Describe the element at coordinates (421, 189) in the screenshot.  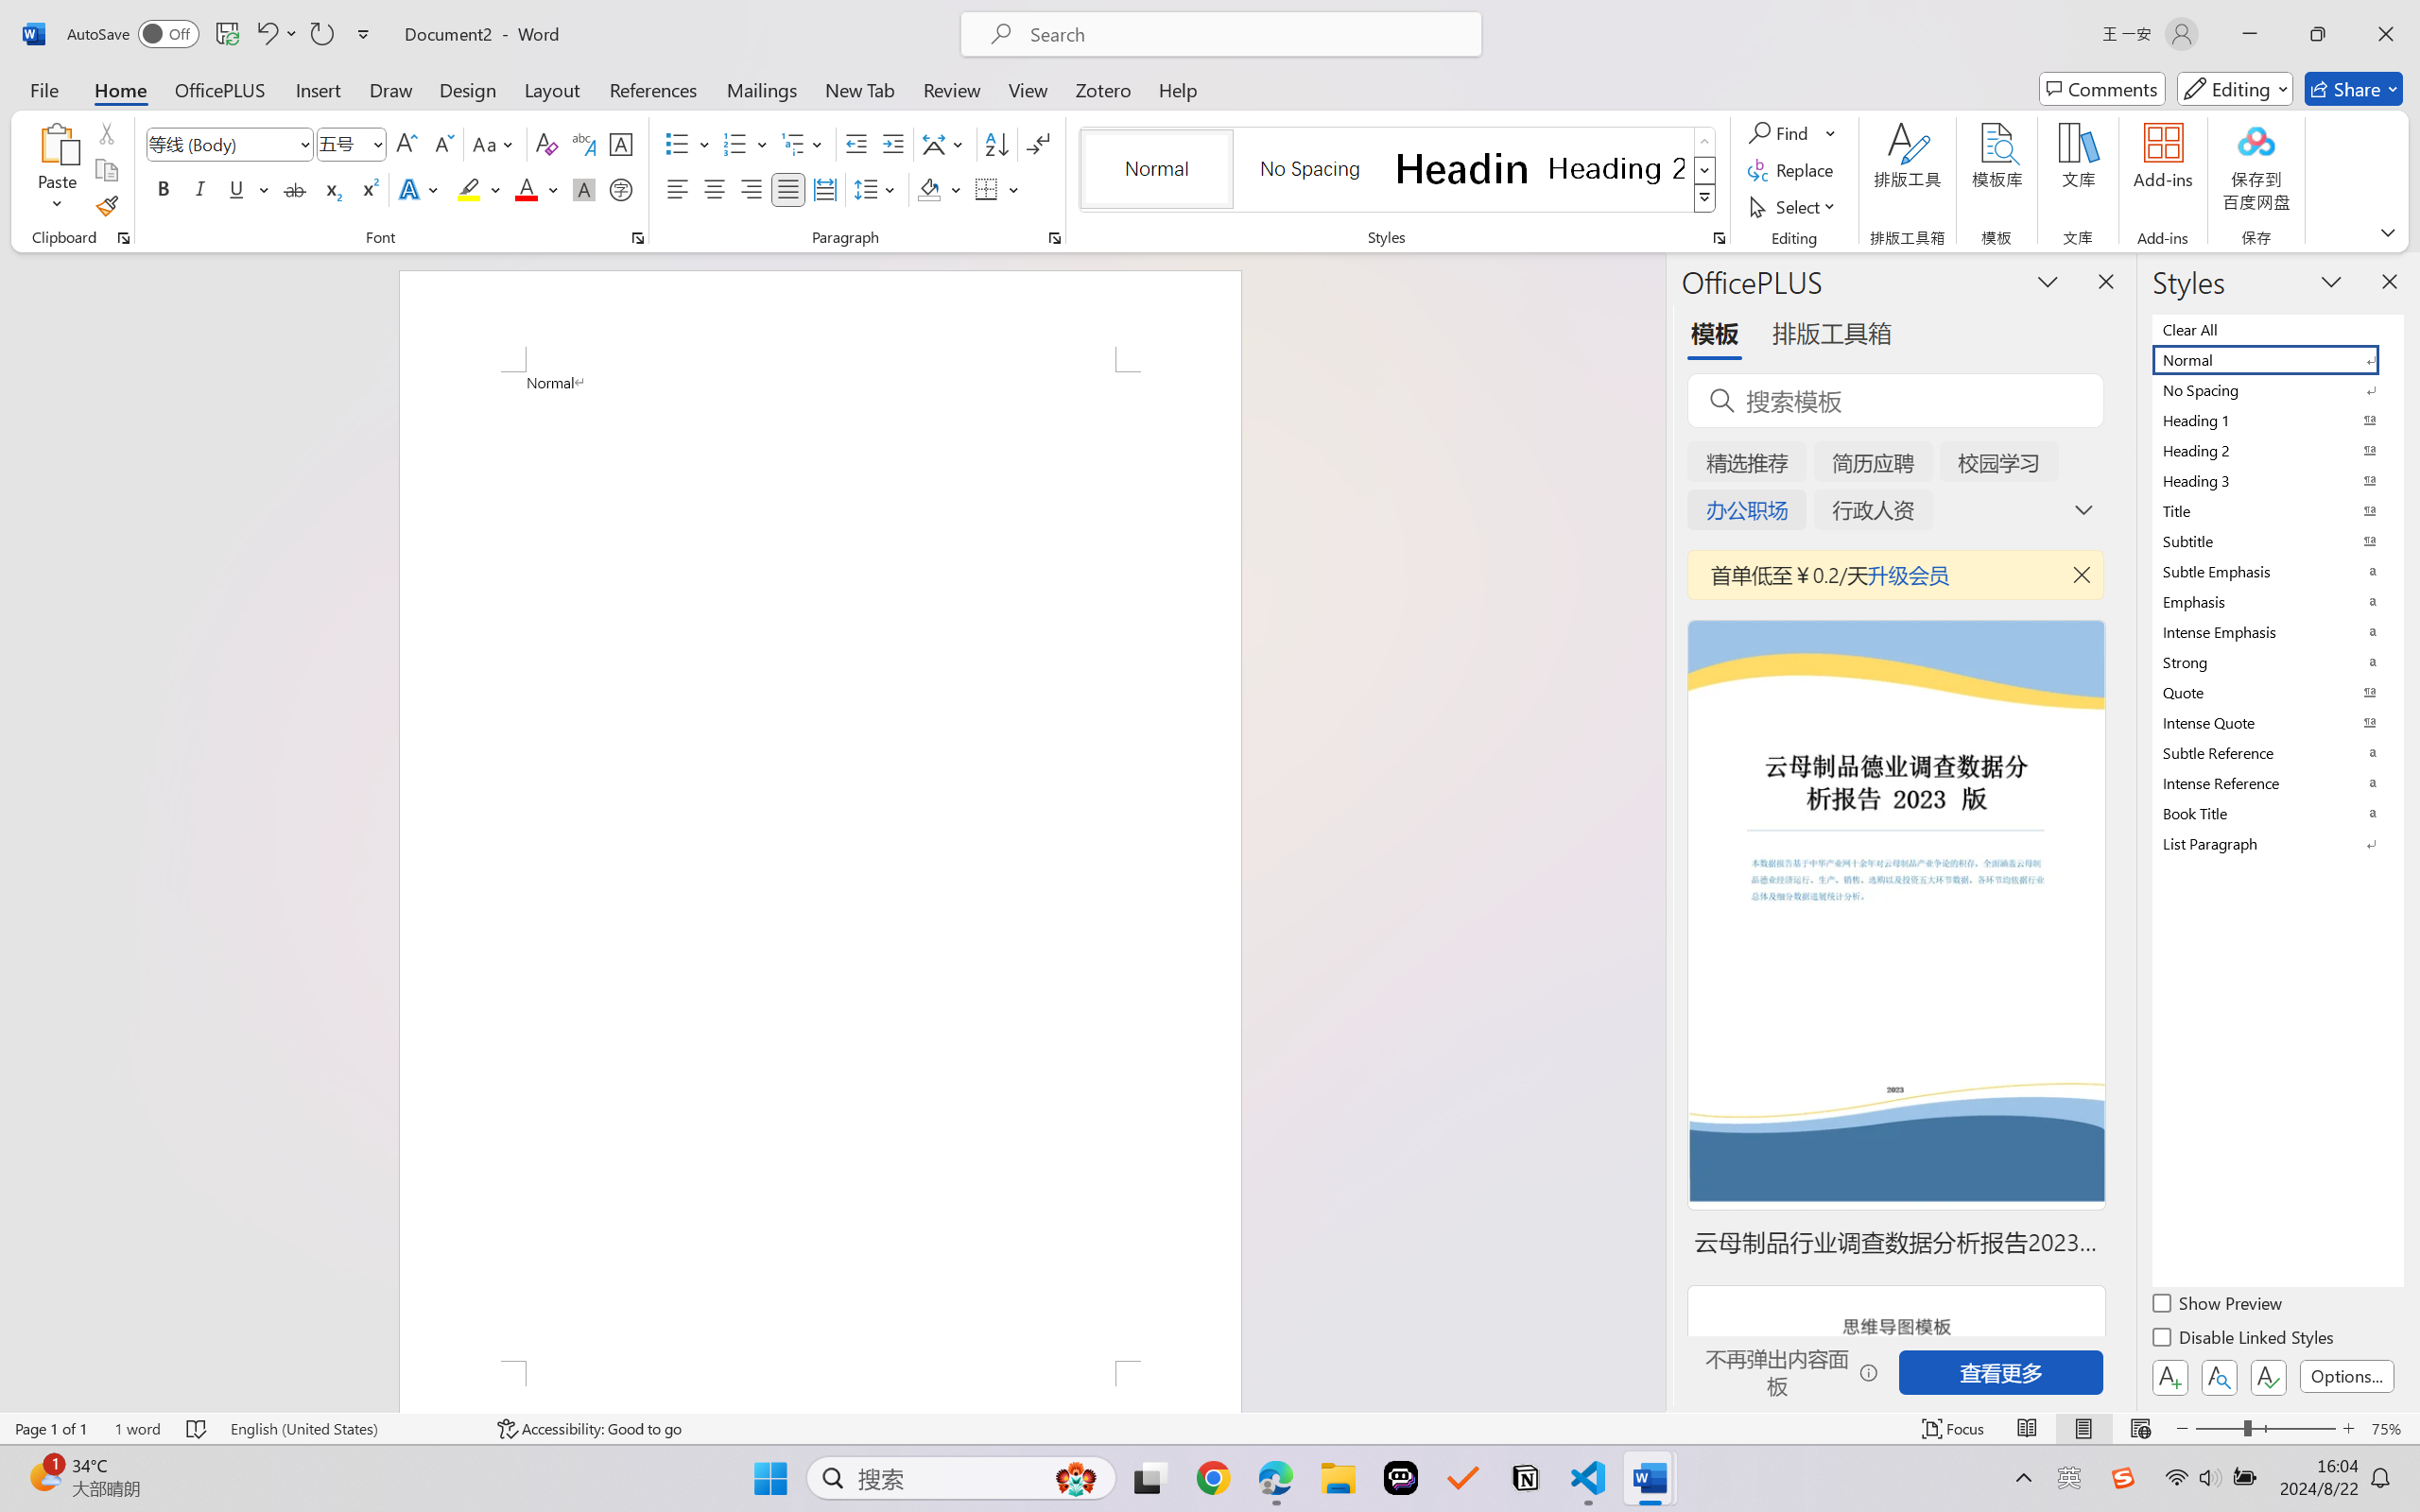
I see `Text Effects and Typography` at that location.